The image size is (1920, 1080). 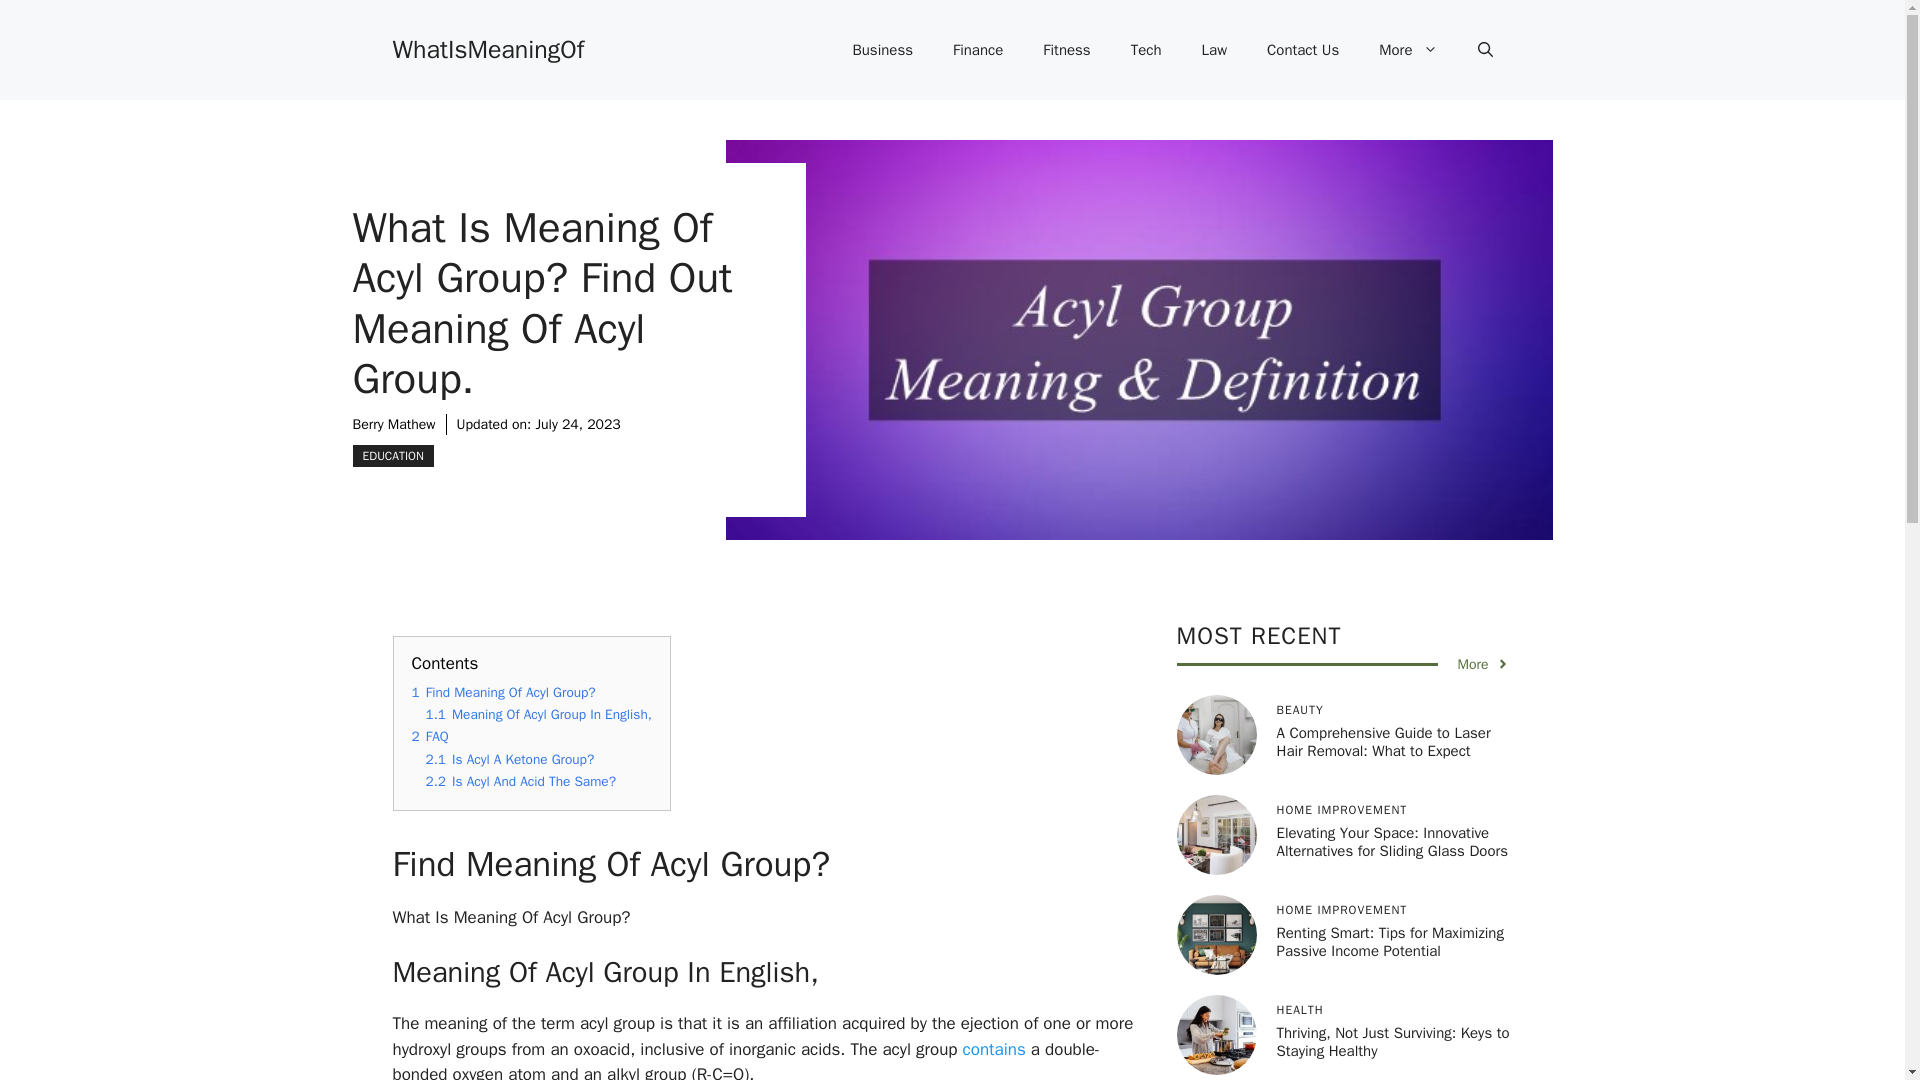 What do you see at coordinates (1066, 50) in the screenshot?
I see `Fitness` at bounding box center [1066, 50].